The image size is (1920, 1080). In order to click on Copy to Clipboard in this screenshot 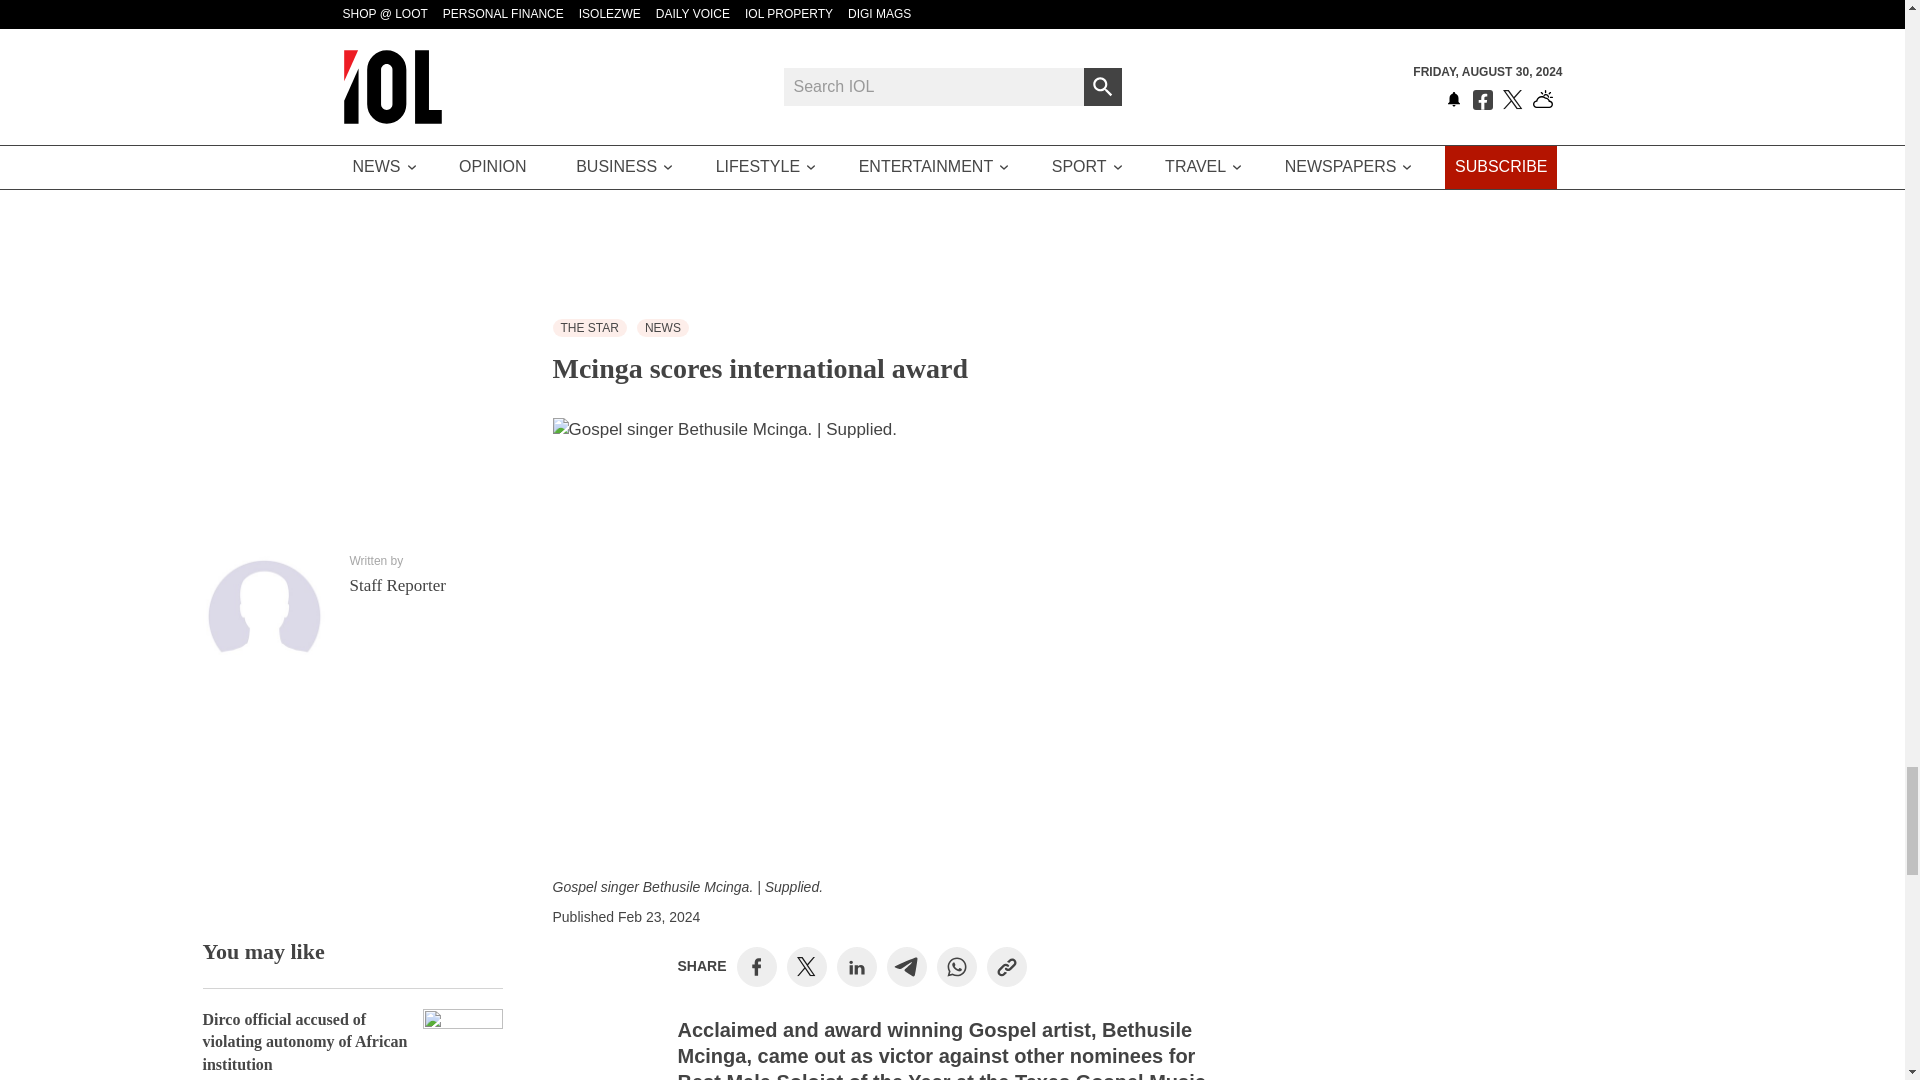, I will do `click(1006, 967)`.